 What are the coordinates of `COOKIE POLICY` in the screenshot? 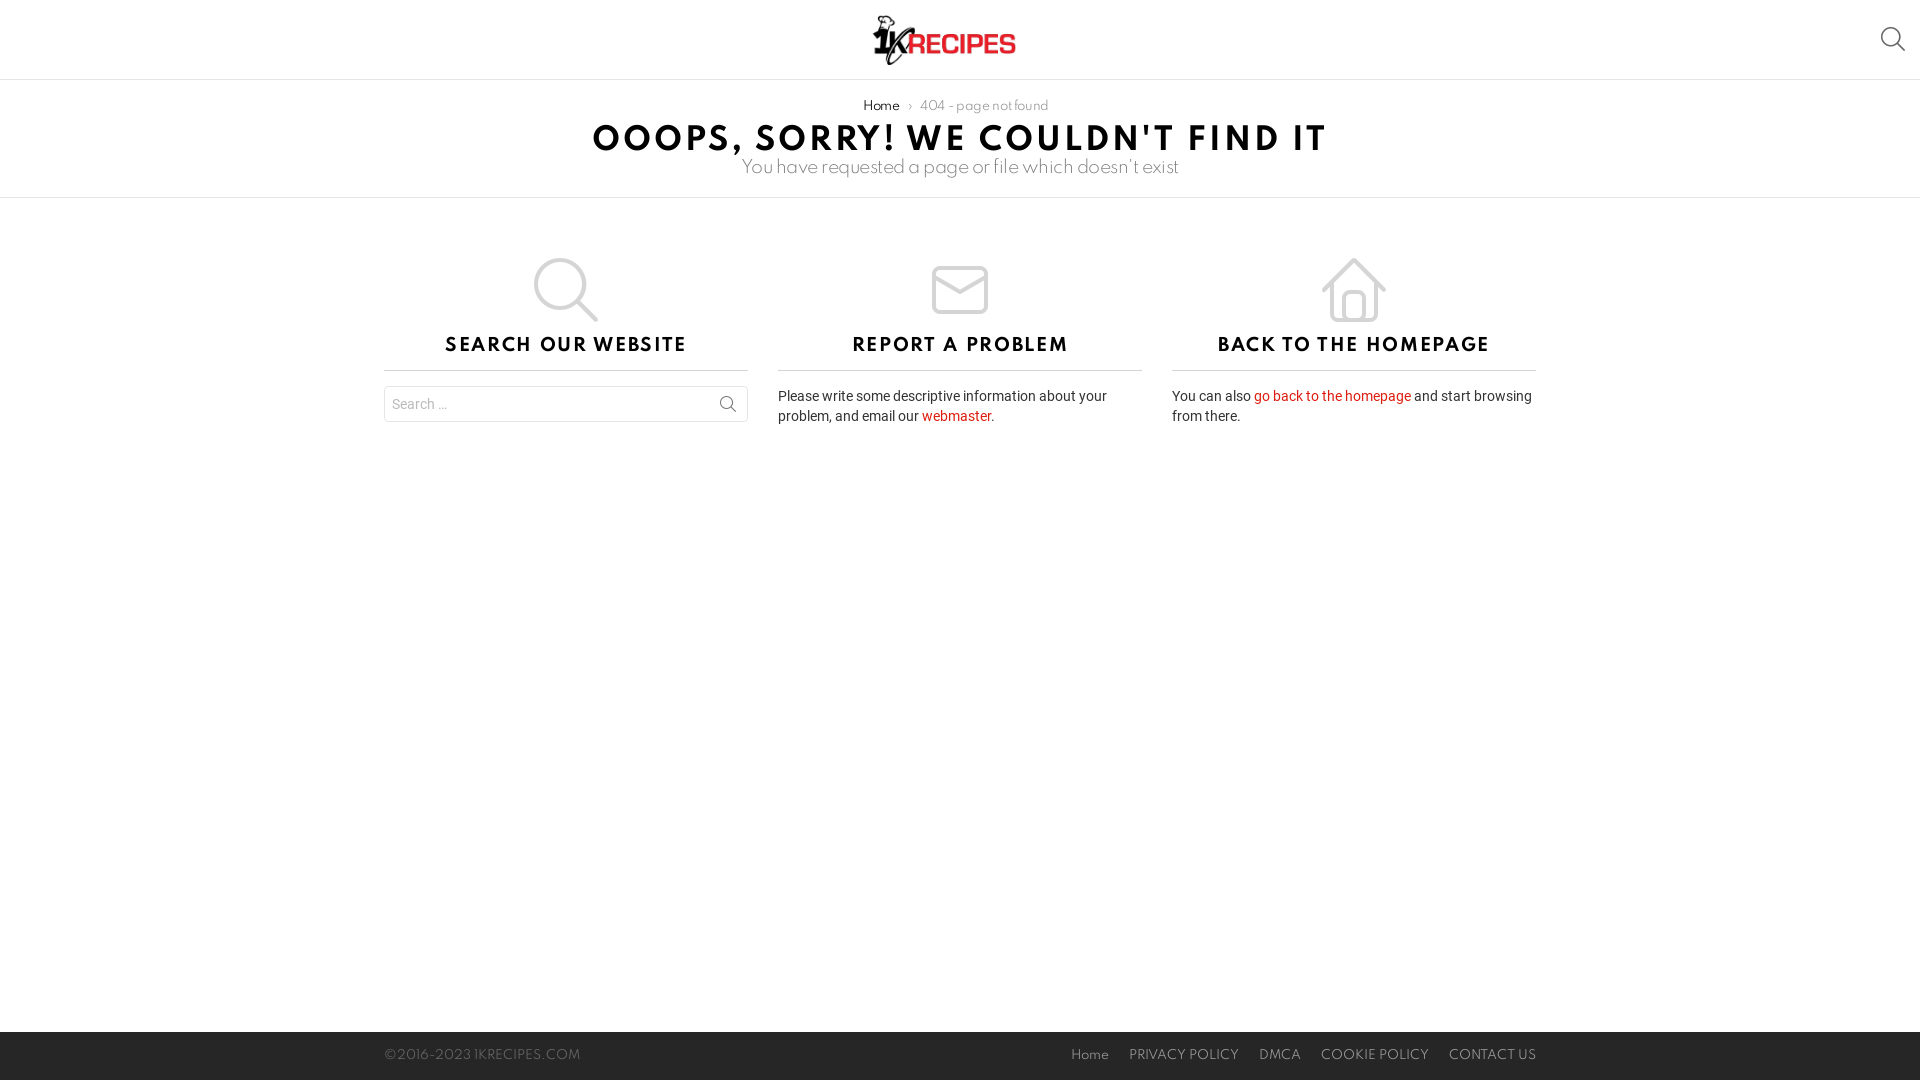 It's located at (1375, 1056).